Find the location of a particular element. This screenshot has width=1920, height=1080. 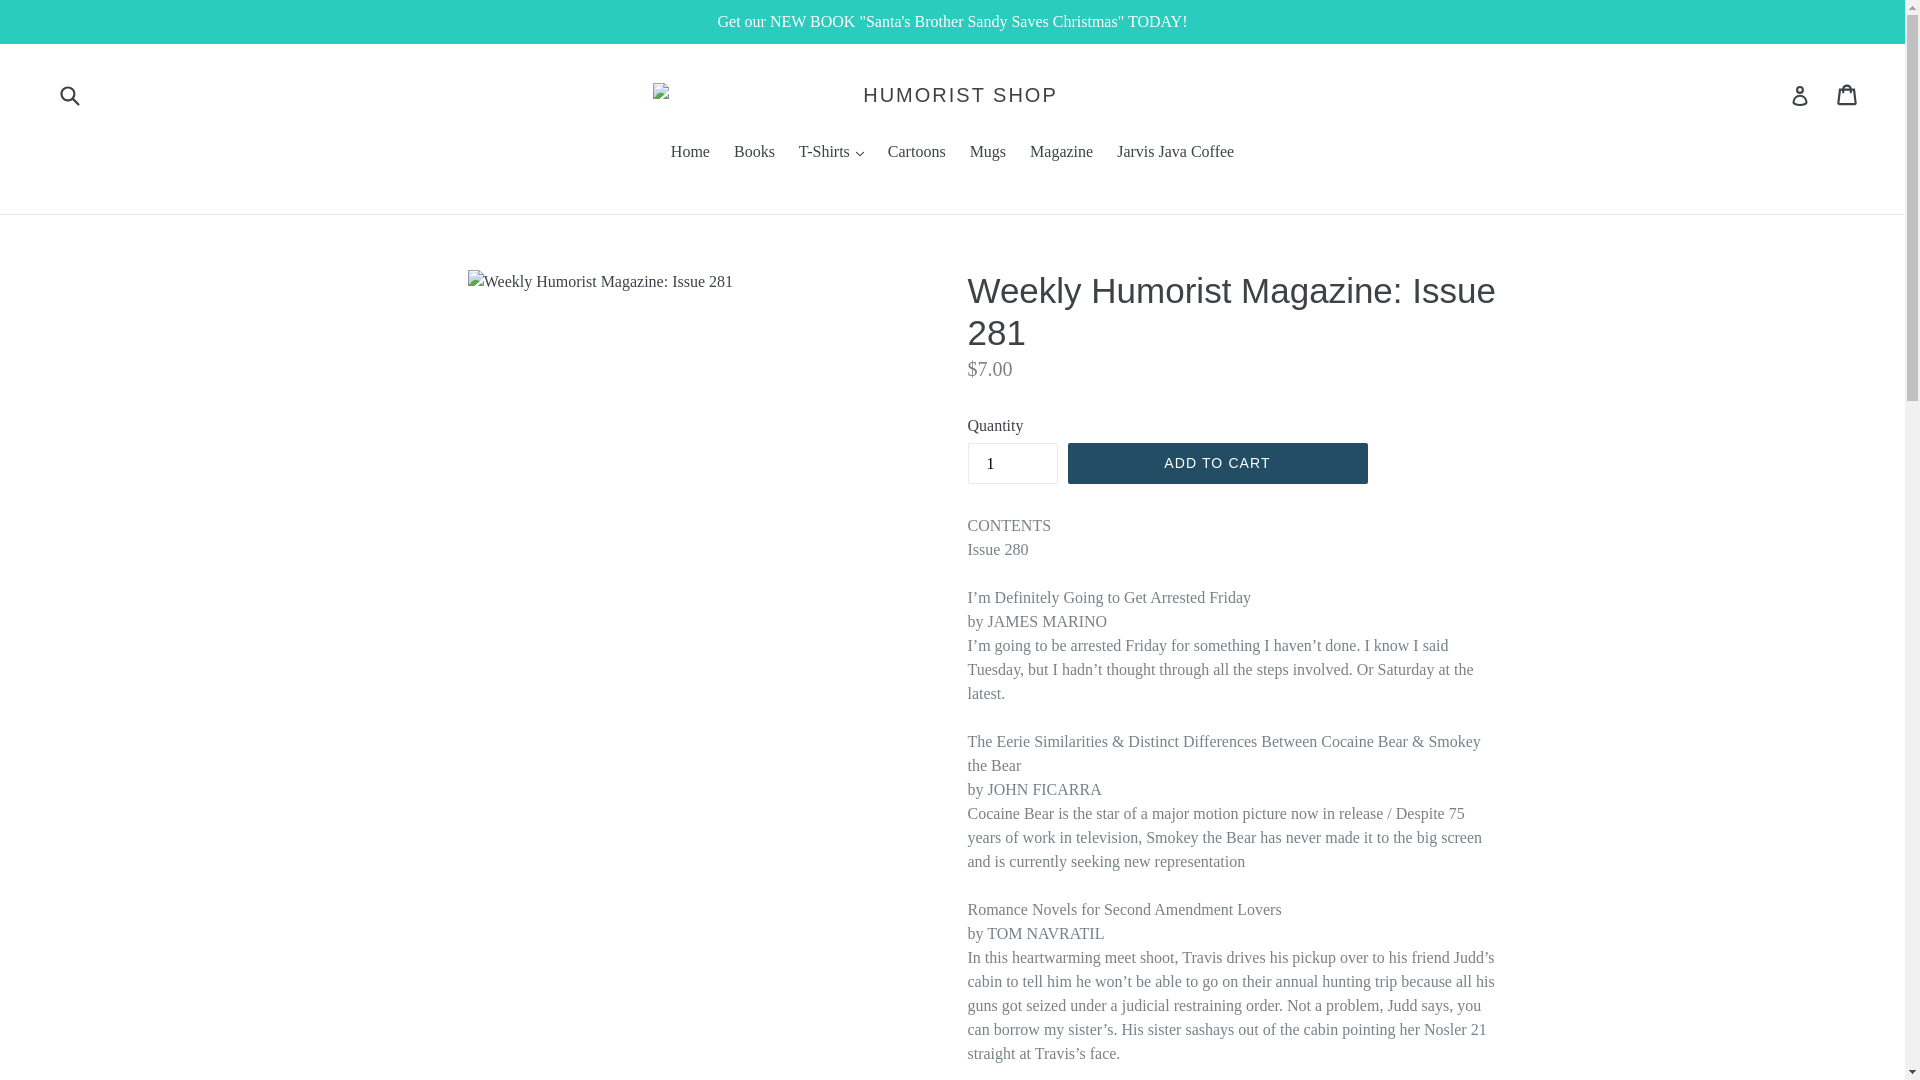

Magazine is located at coordinates (1060, 154).